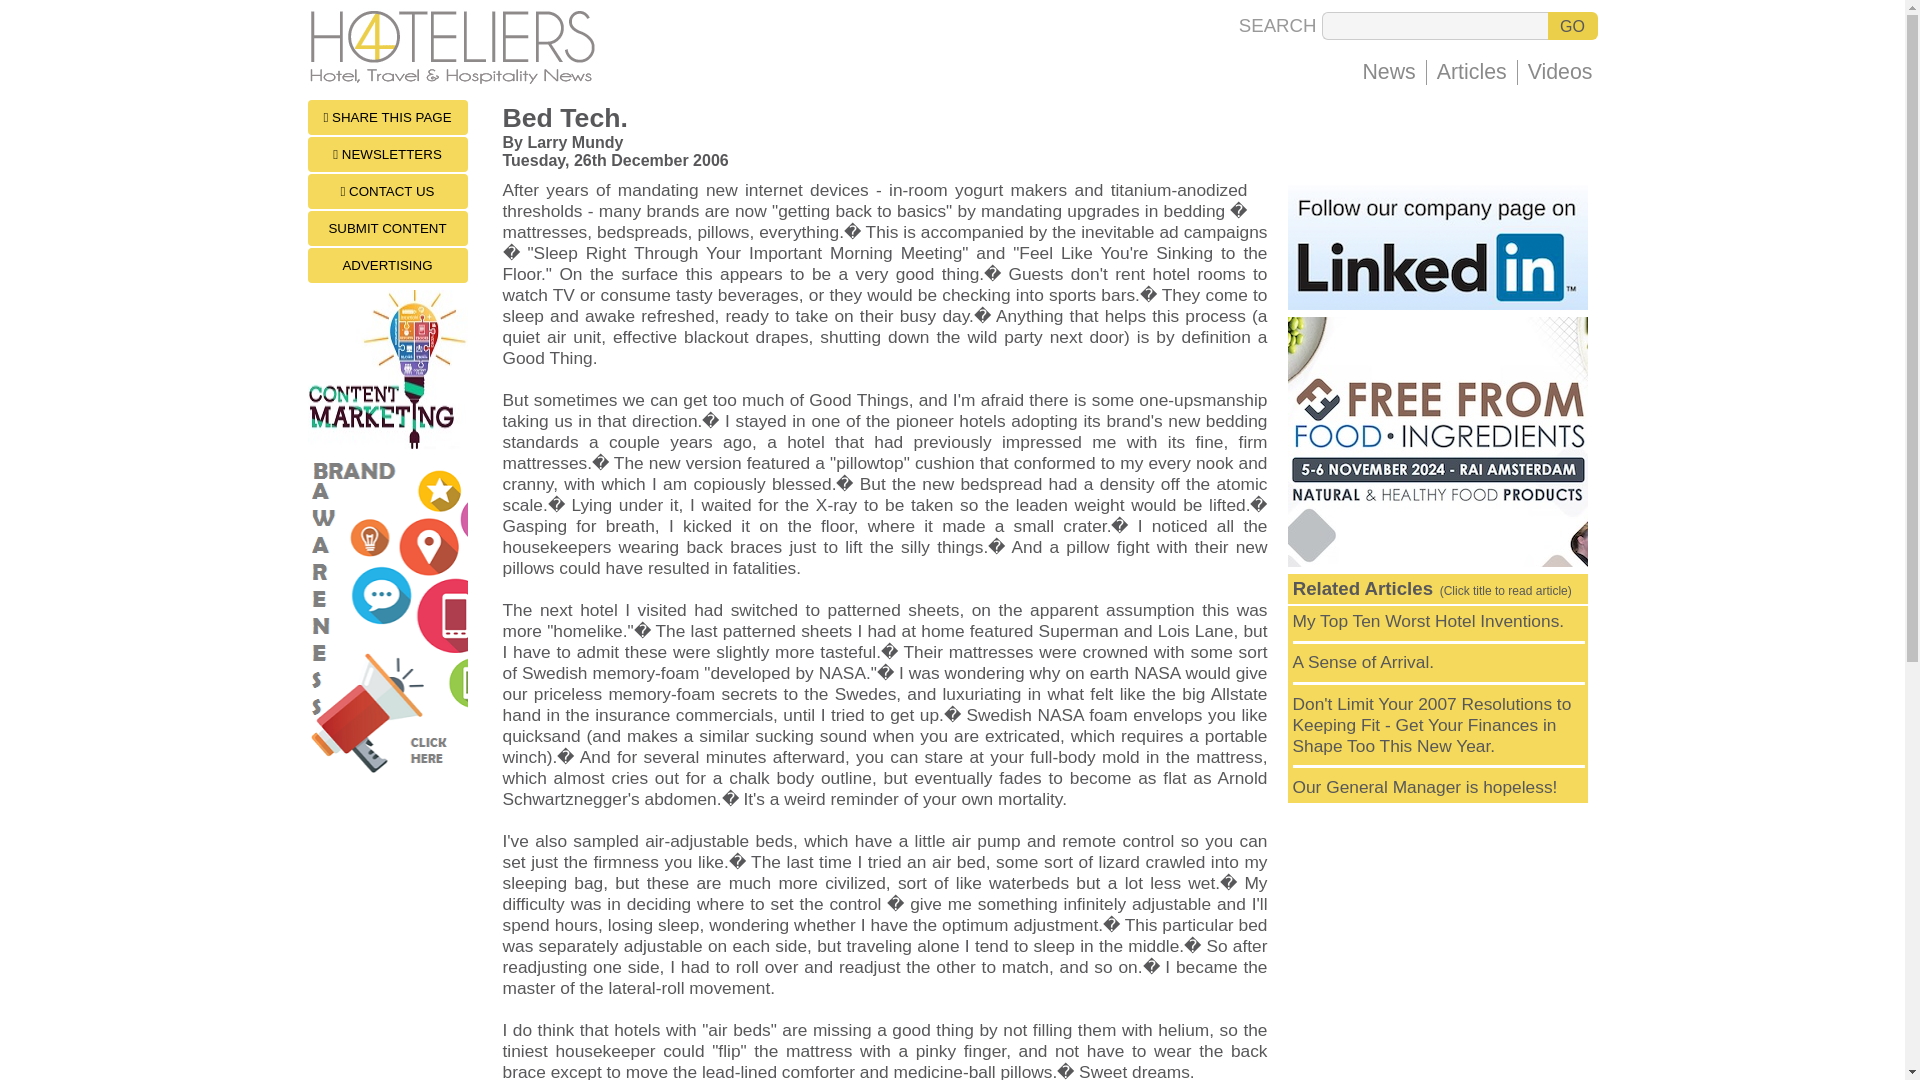  I want to click on Click to read article, so click(1363, 662).